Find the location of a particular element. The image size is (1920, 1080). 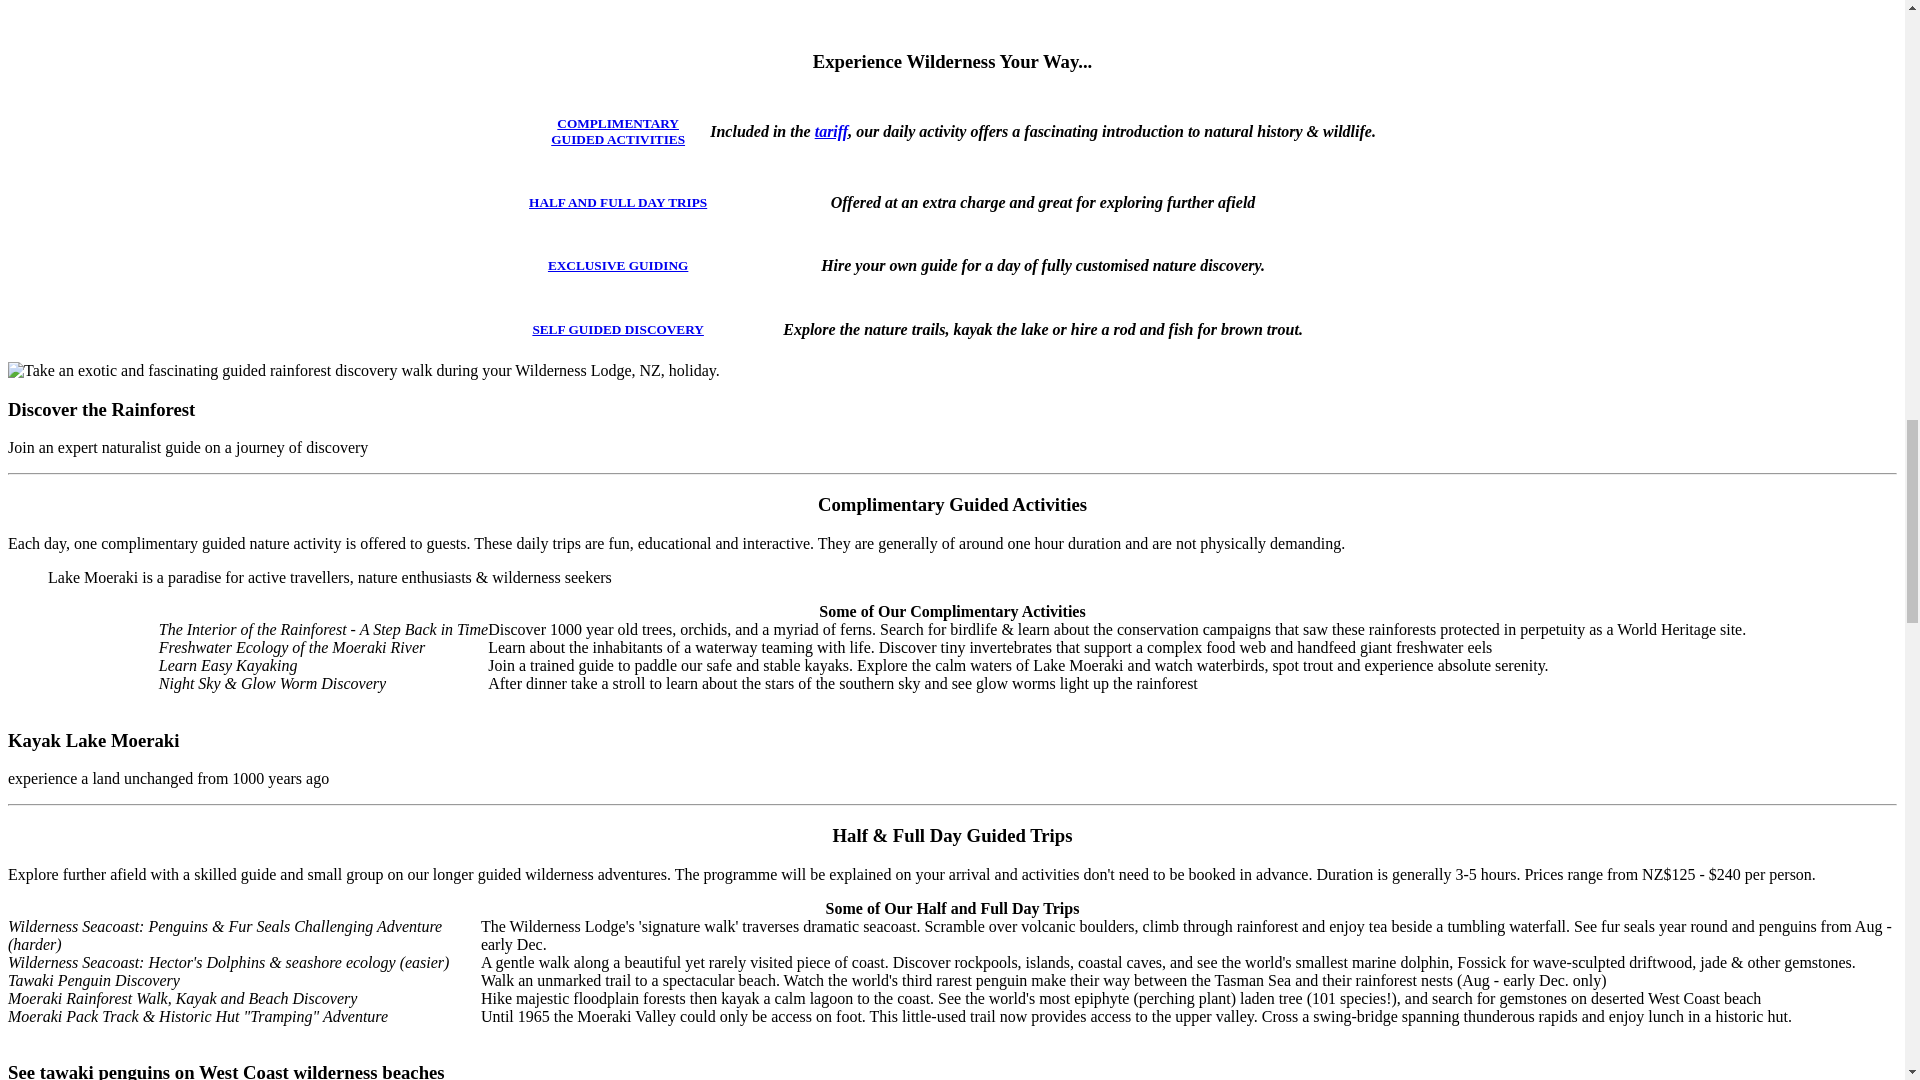

Complimentary Guided Activities is located at coordinates (618, 130).